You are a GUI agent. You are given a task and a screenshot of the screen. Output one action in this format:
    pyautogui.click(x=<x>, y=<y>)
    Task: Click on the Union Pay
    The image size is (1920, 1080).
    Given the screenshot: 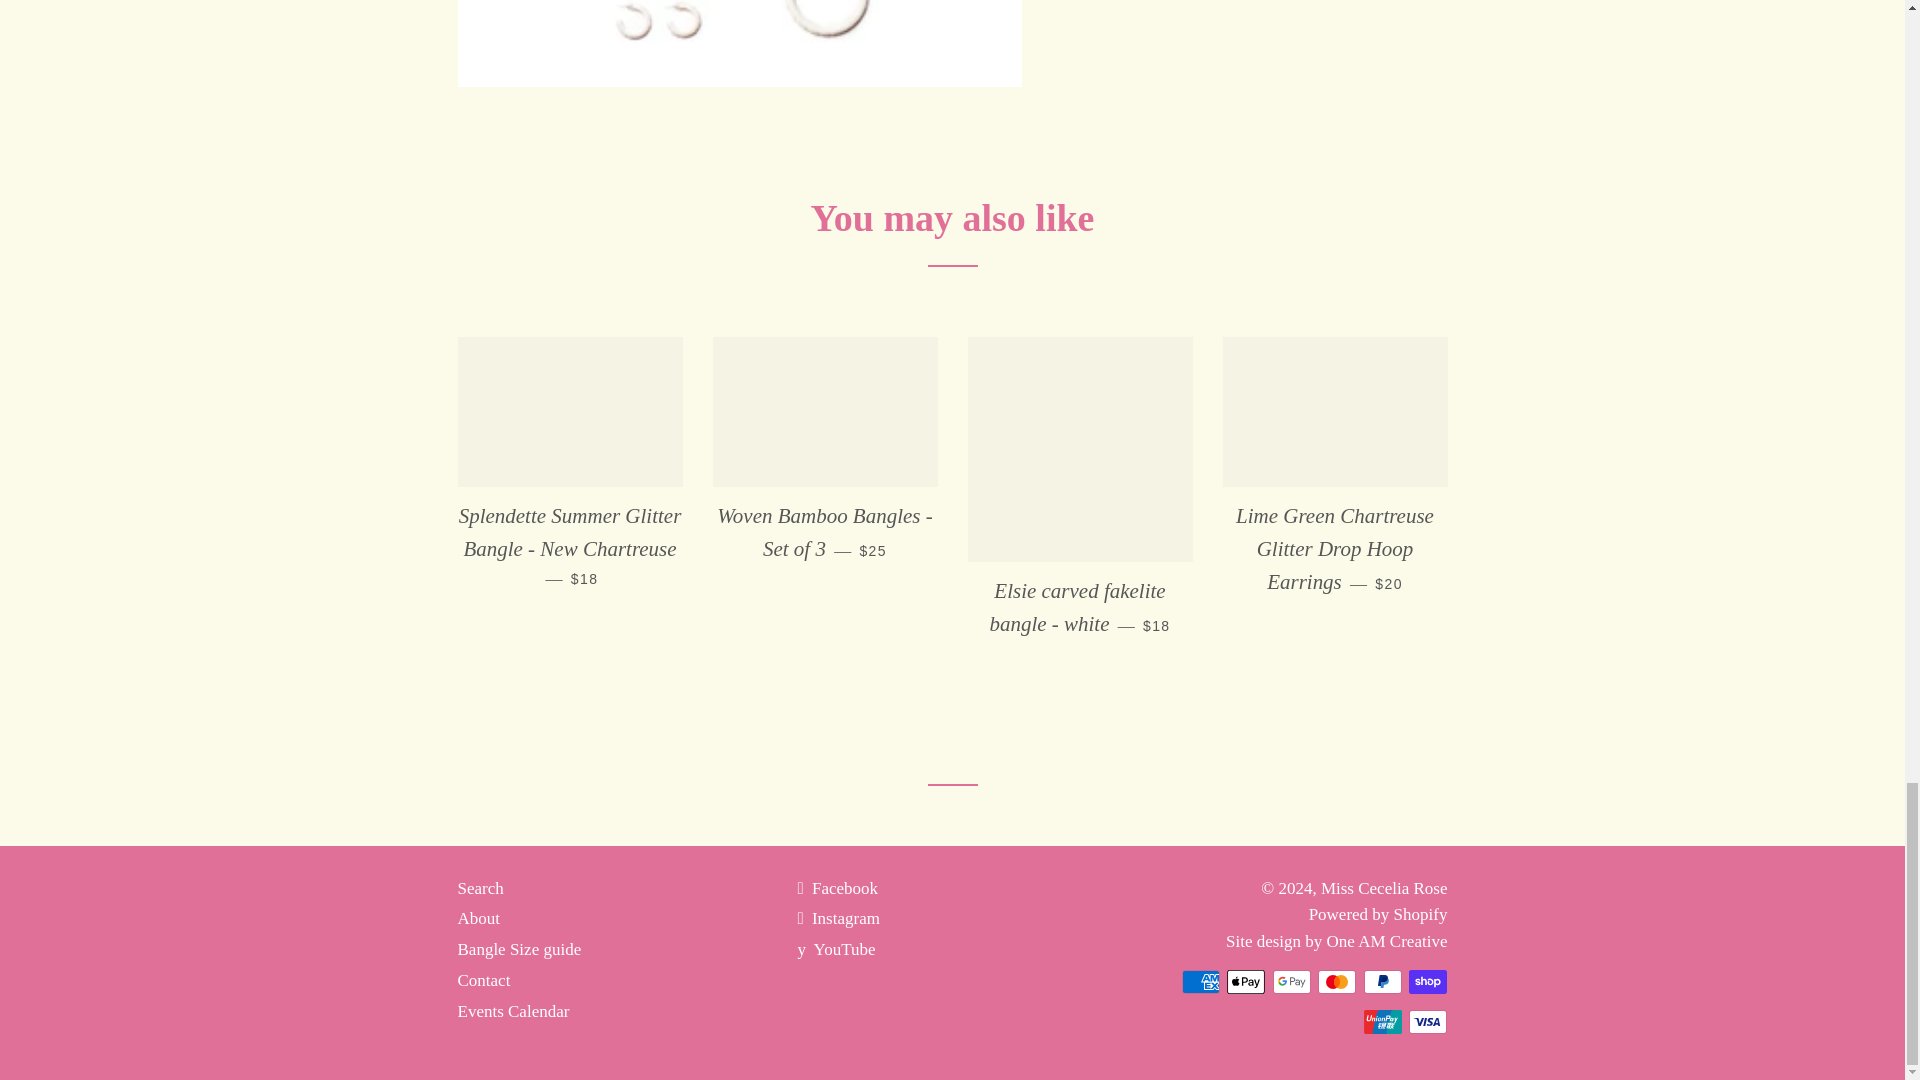 What is the action you would take?
    pyautogui.click(x=1382, y=1021)
    